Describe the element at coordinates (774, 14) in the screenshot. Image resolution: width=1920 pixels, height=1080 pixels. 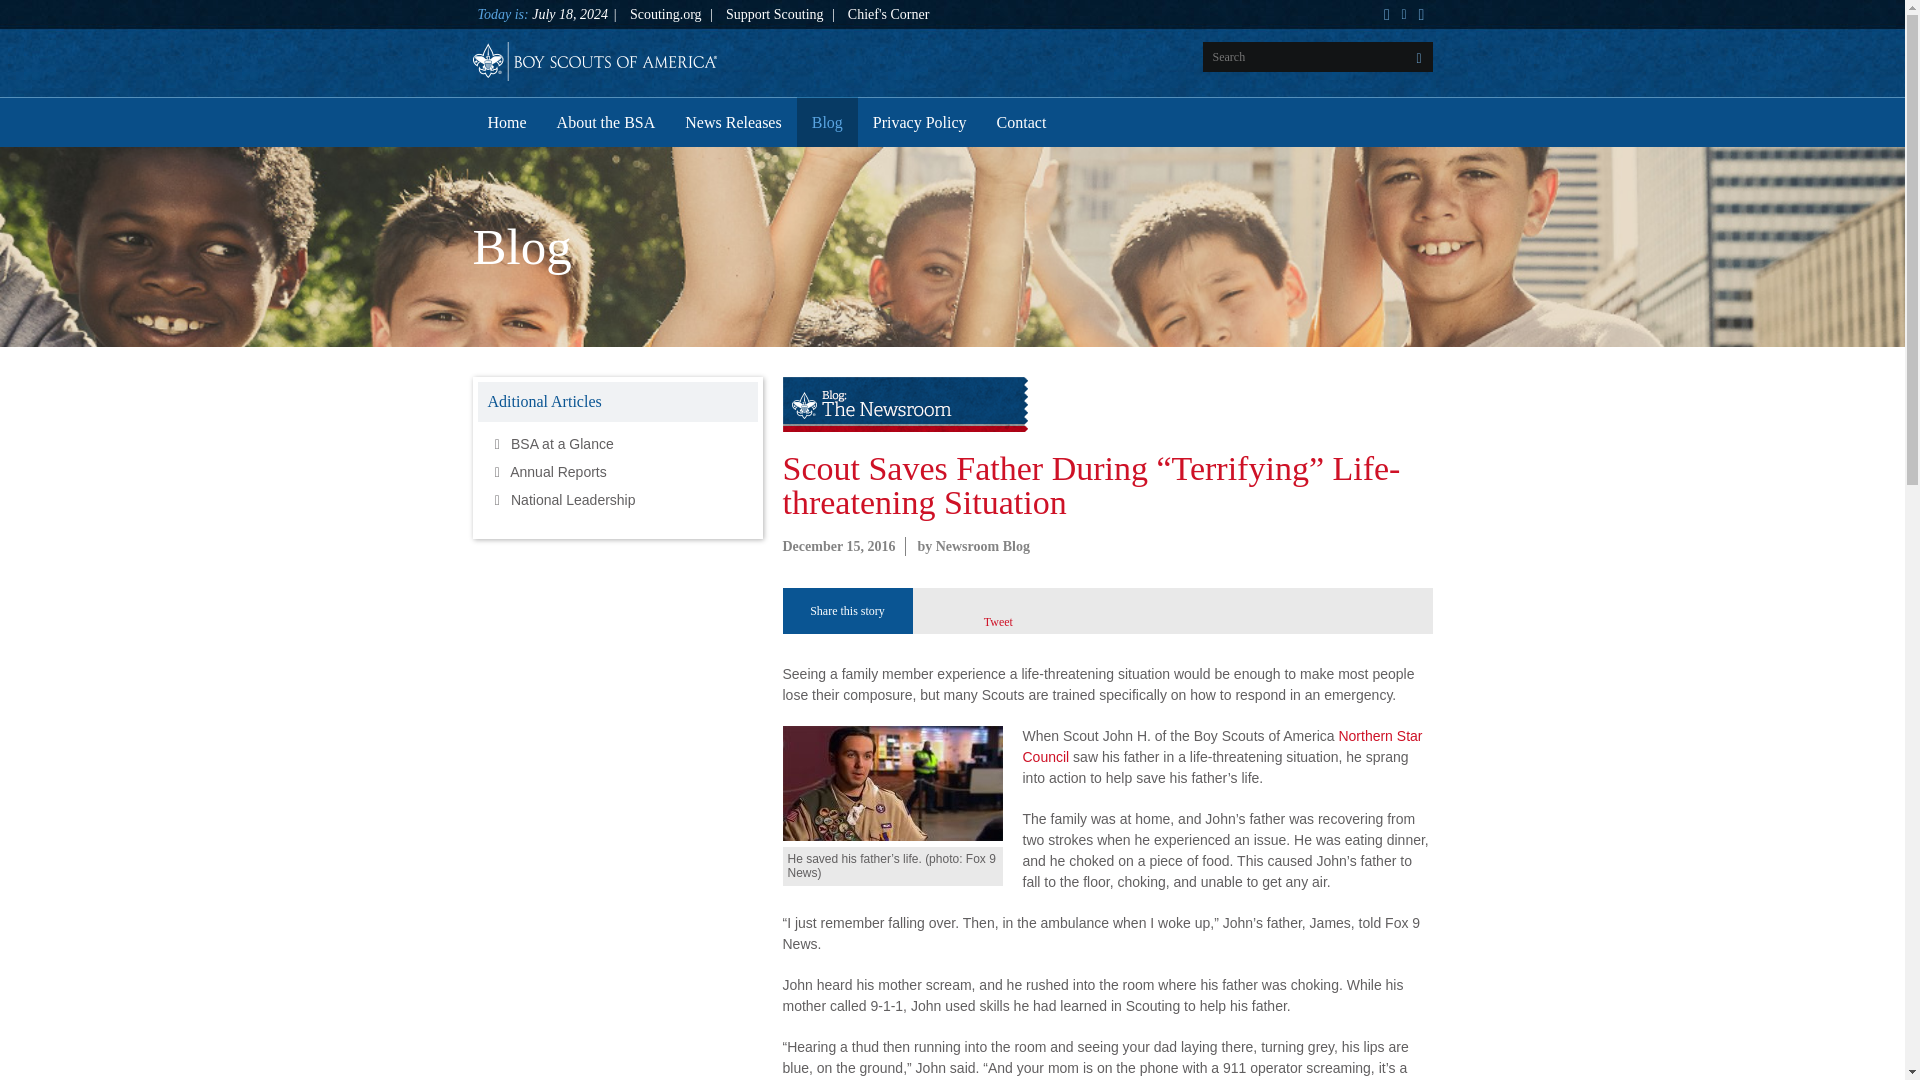
I see `Support Scouting` at that location.